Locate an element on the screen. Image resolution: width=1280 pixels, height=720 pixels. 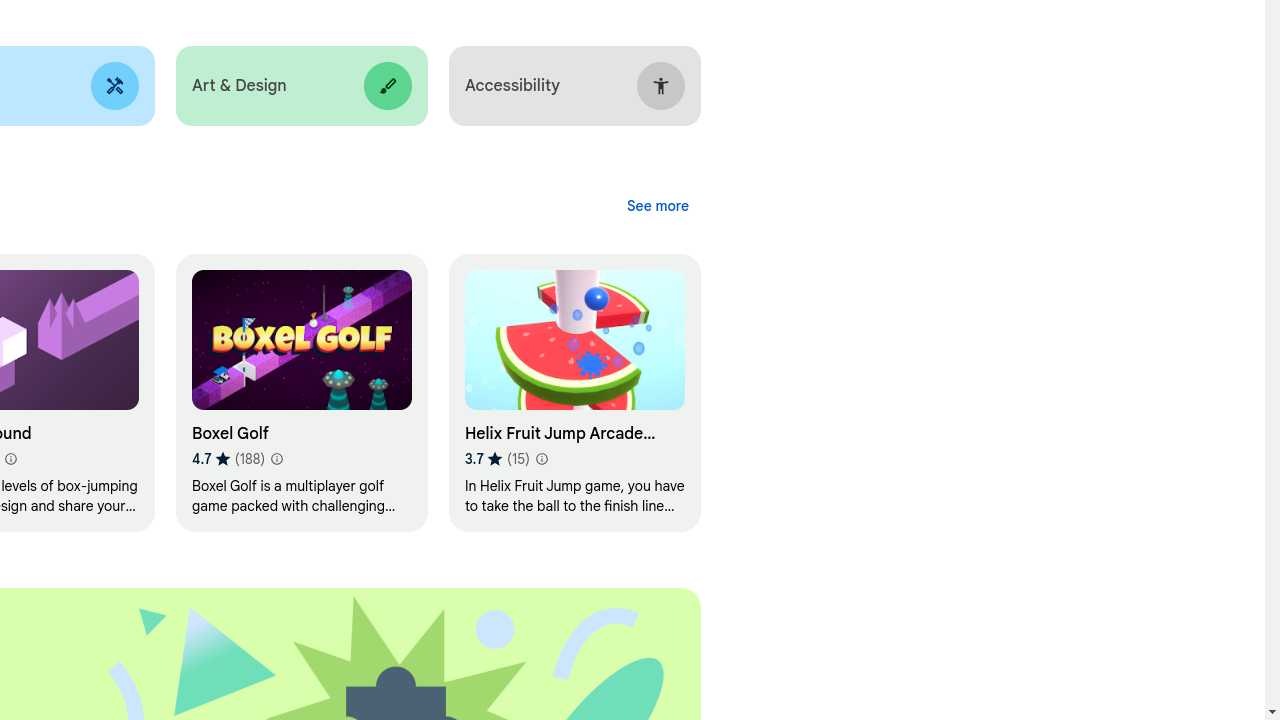
Helix Fruit Jump Arcade Game is located at coordinates (574, 394).